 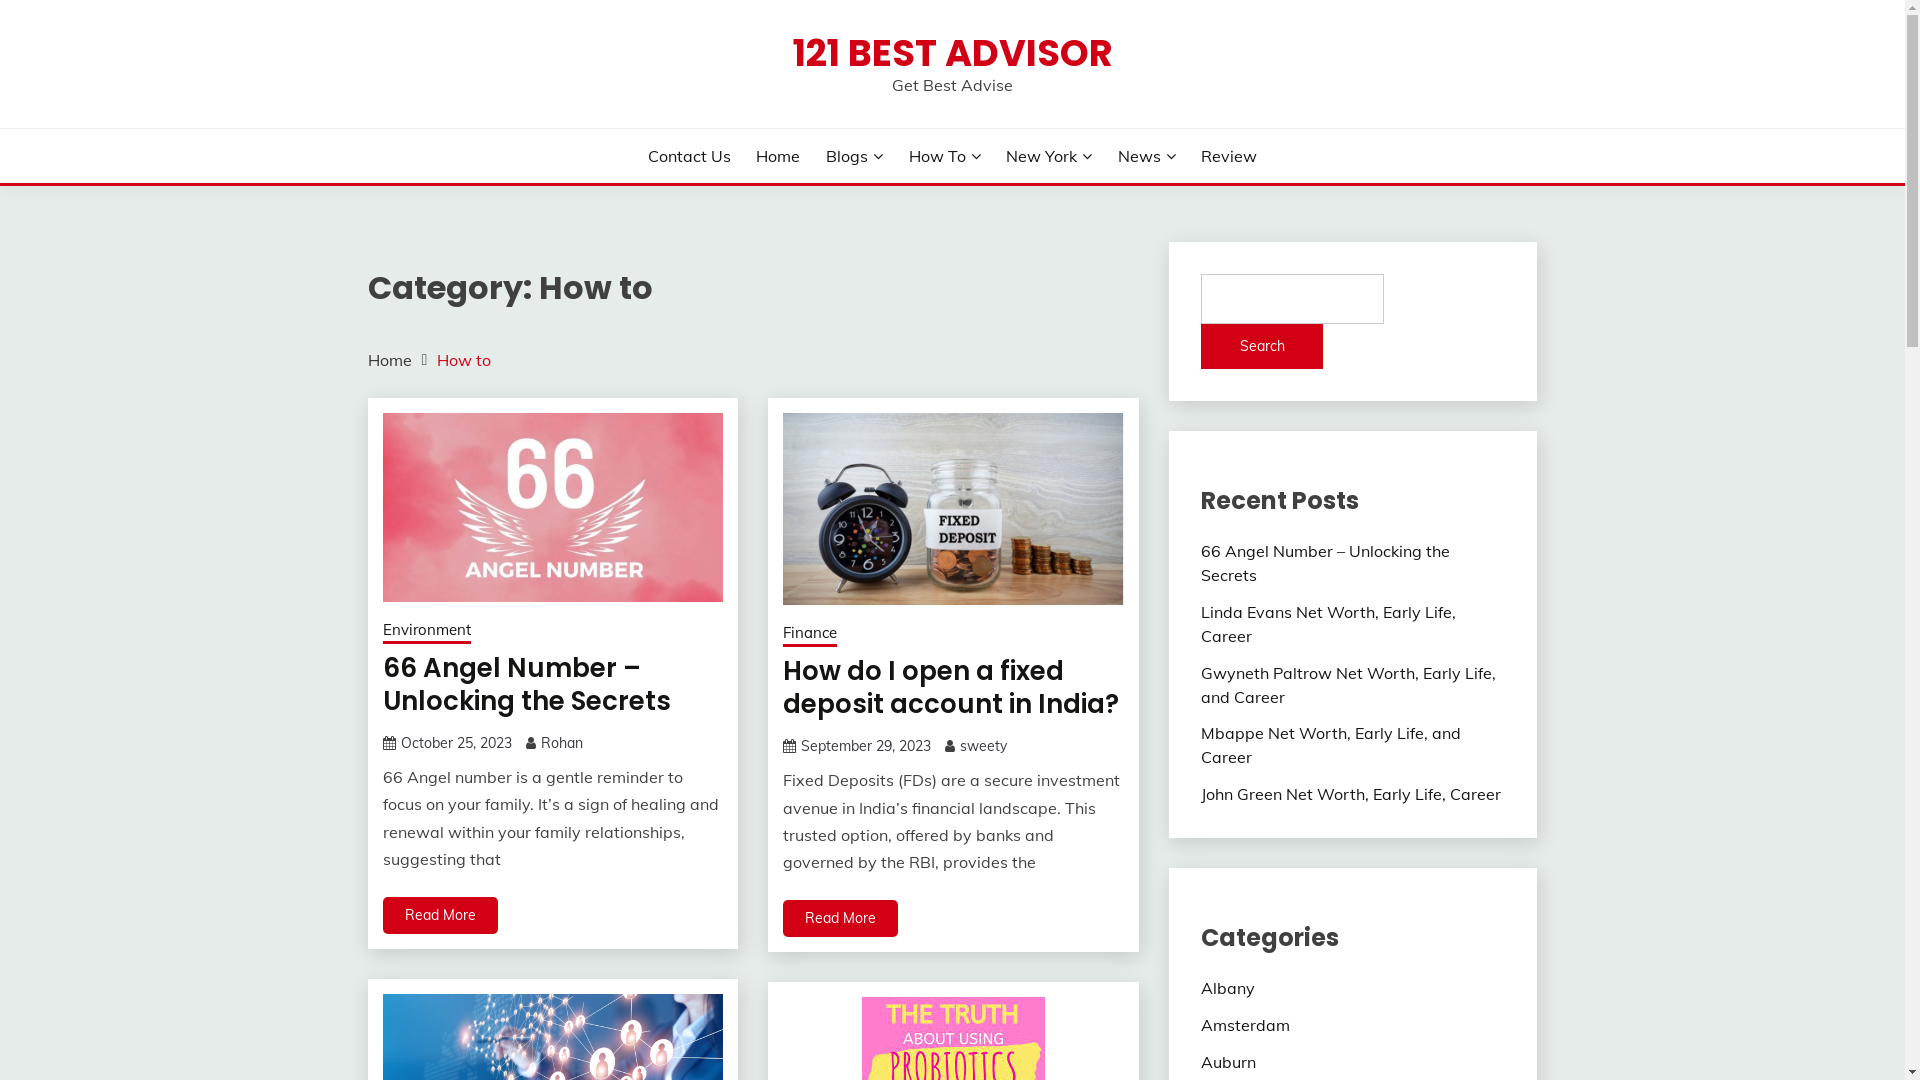 What do you see at coordinates (1246, 1025) in the screenshot?
I see `Amsterdam` at bounding box center [1246, 1025].